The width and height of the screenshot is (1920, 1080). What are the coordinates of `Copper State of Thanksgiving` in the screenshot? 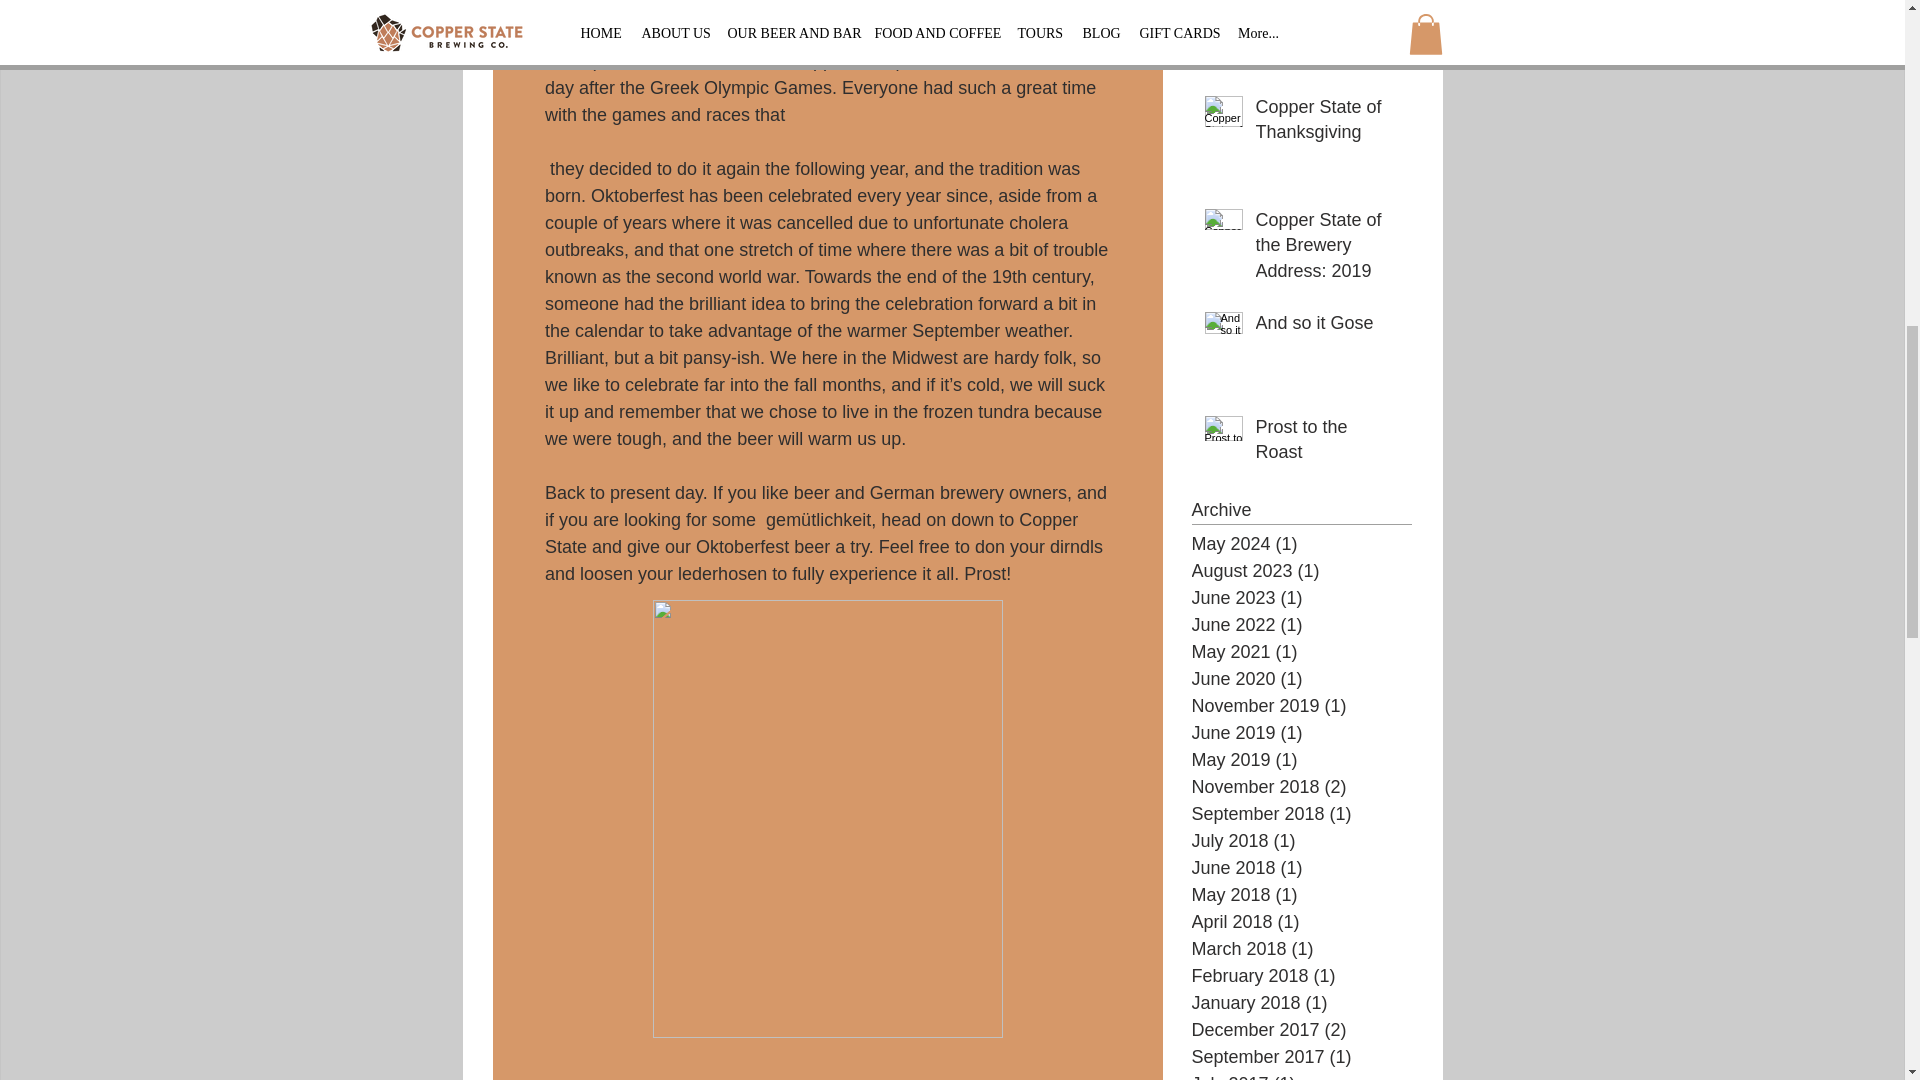 It's located at (1327, 124).